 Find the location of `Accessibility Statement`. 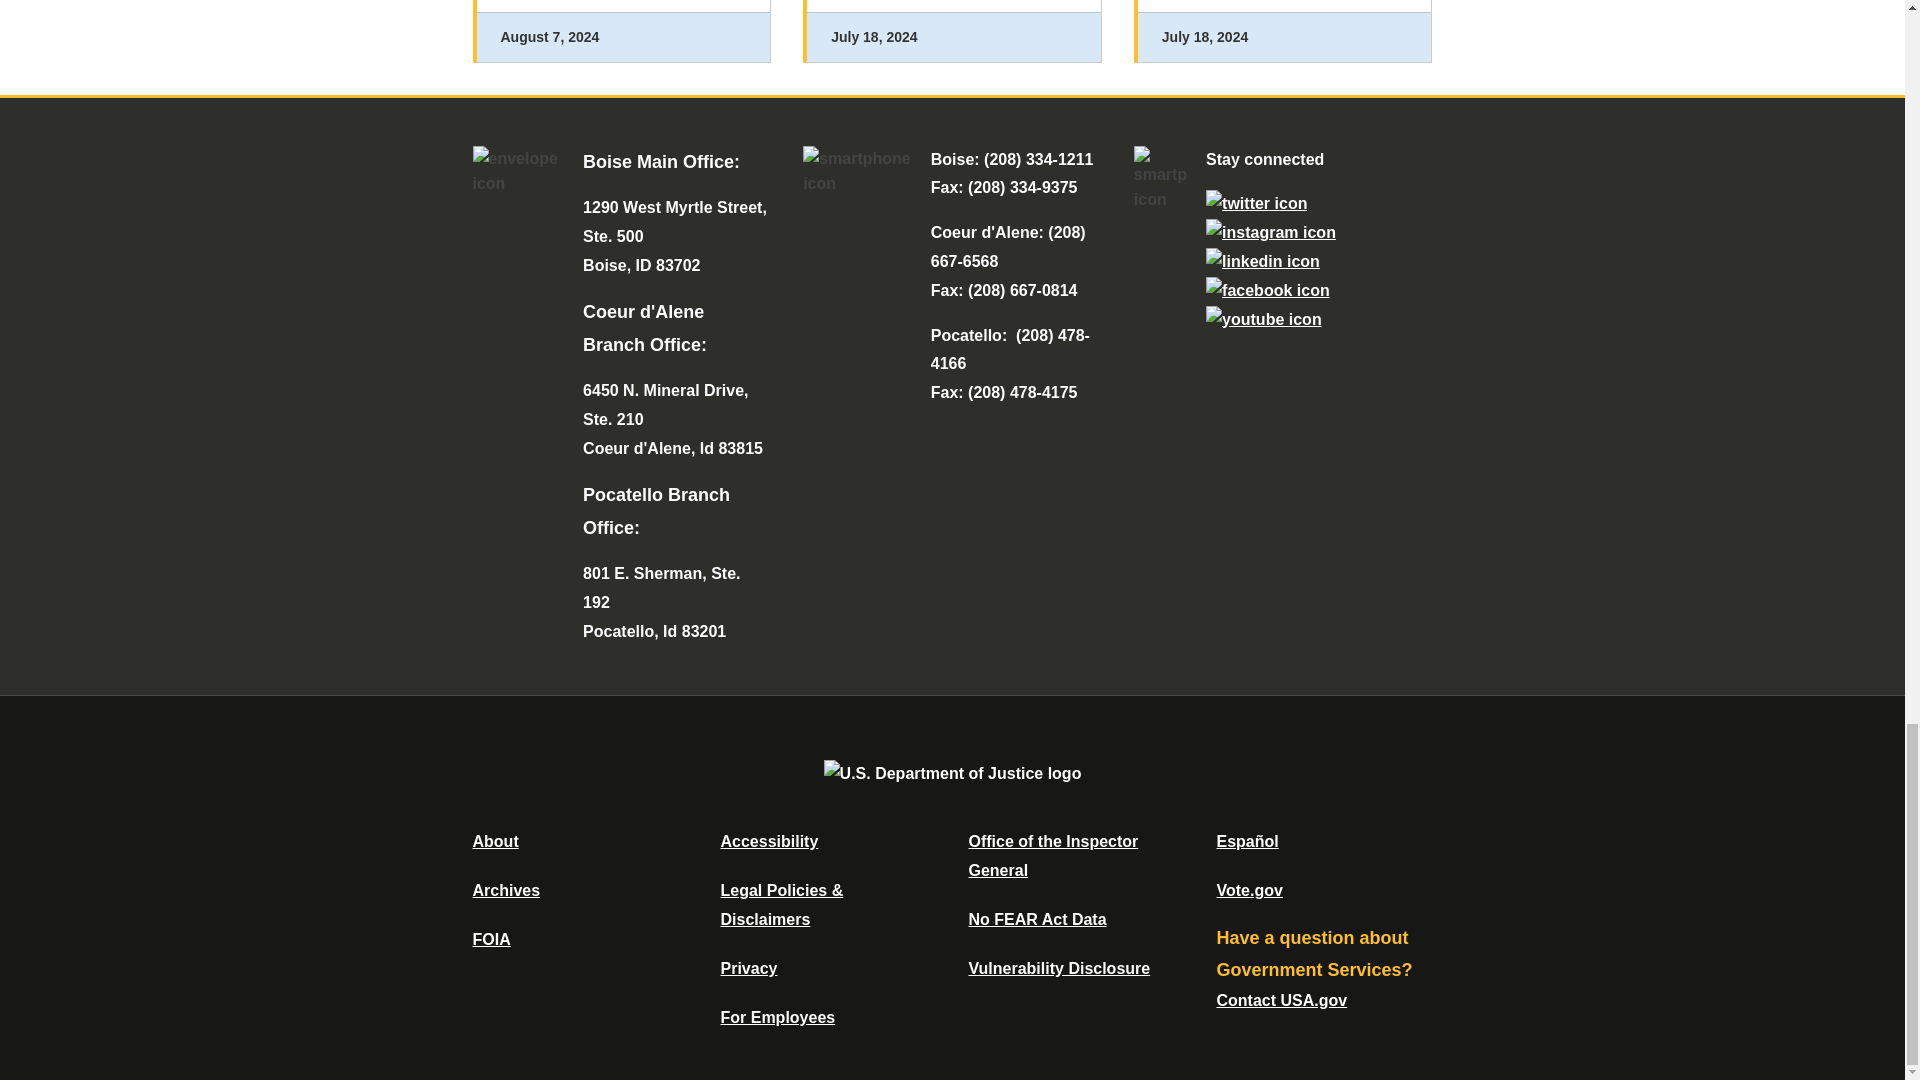

Accessibility Statement is located at coordinates (768, 840).